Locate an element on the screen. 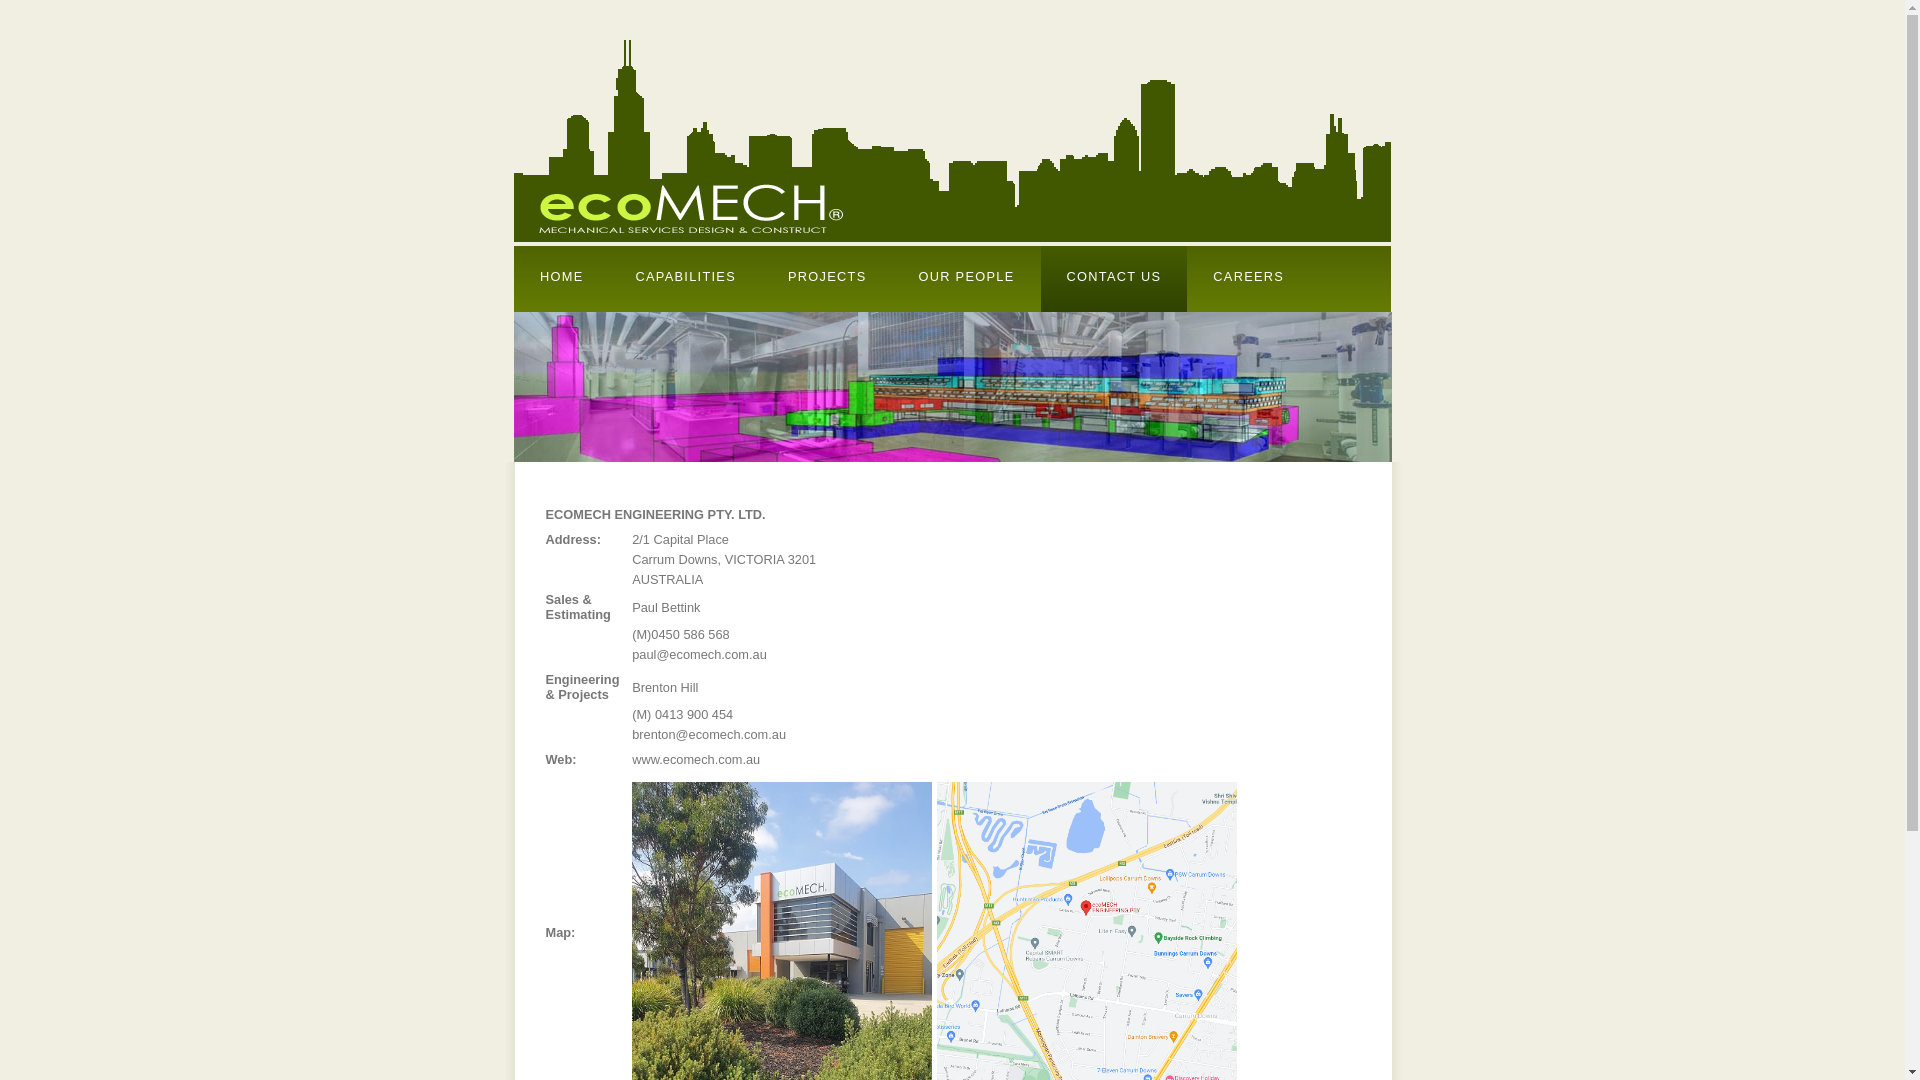 This screenshot has height=1080, width=1920. PROJECTS is located at coordinates (828, 276).